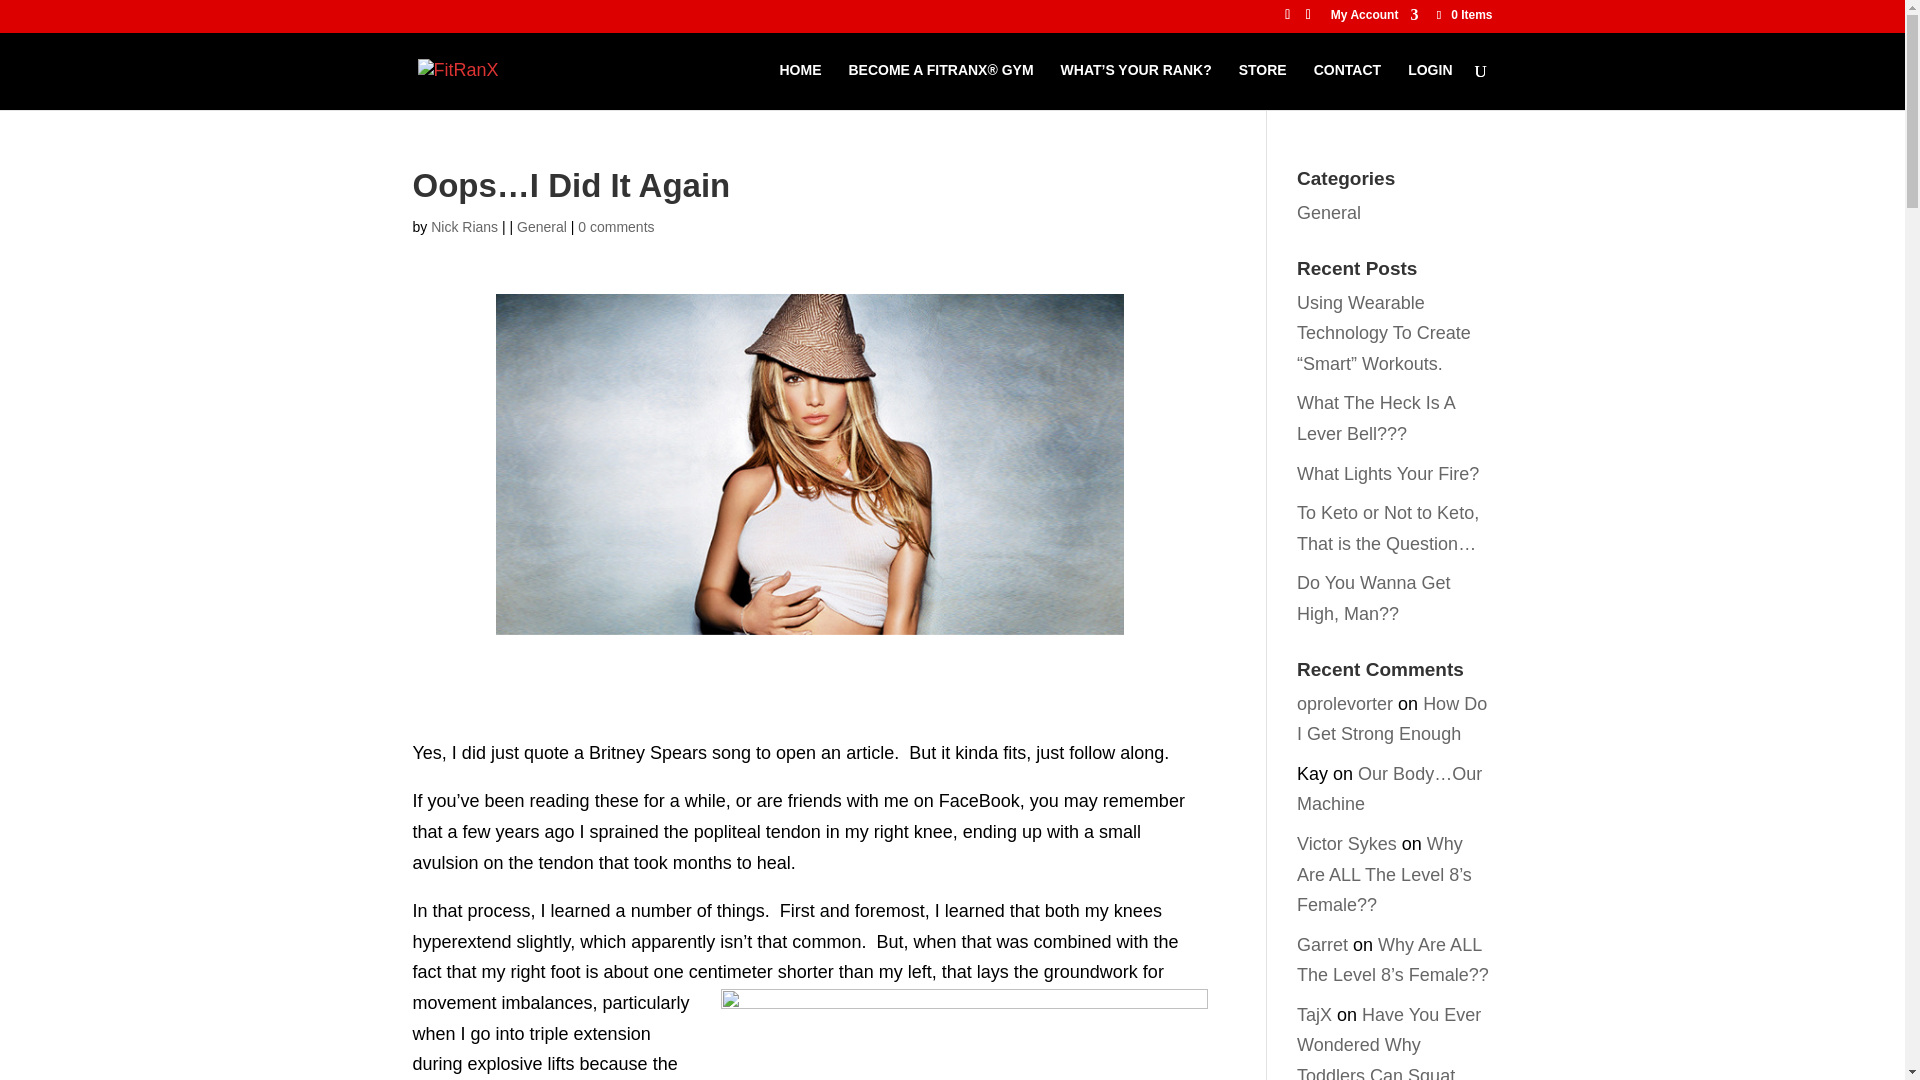  Describe the element at coordinates (1373, 598) in the screenshot. I see `Do You Wanna Get High, Man??` at that location.